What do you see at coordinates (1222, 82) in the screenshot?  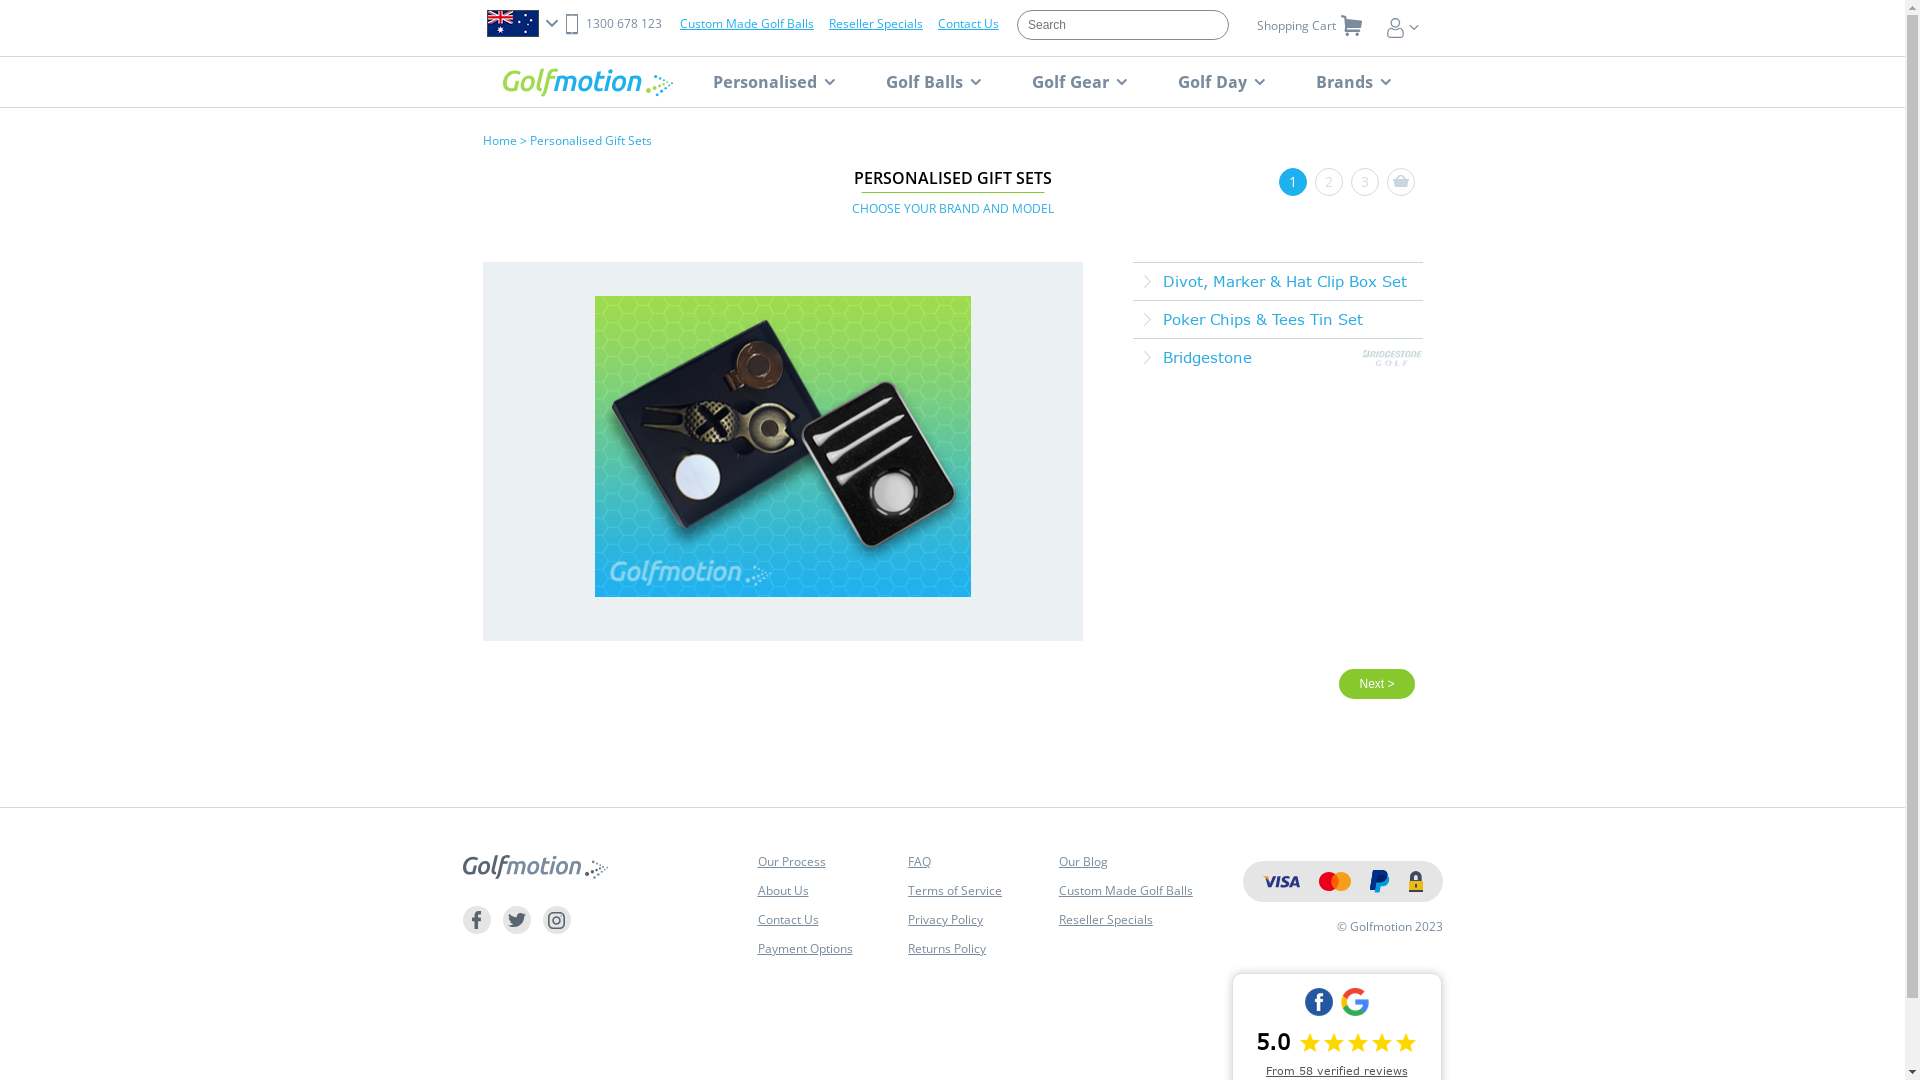 I see `Golf Day` at bounding box center [1222, 82].